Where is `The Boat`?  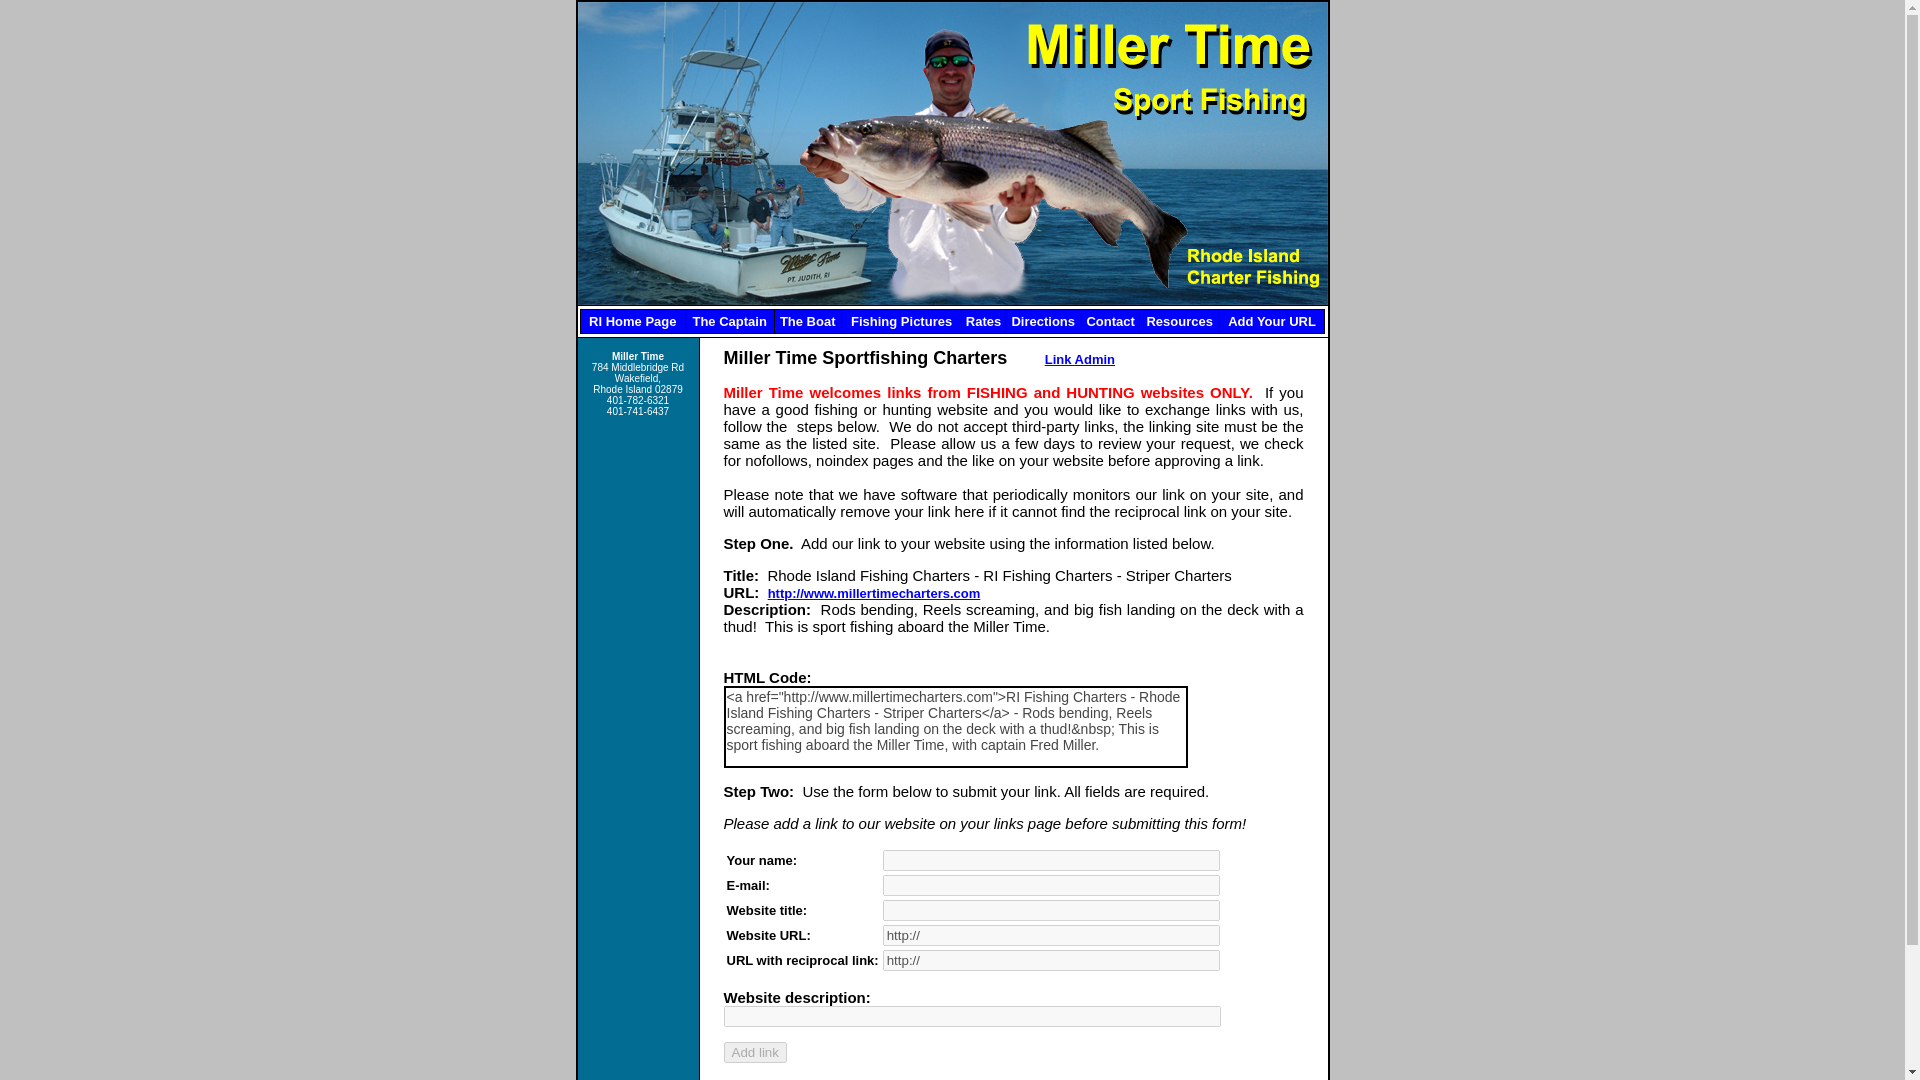
The Boat is located at coordinates (807, 322).